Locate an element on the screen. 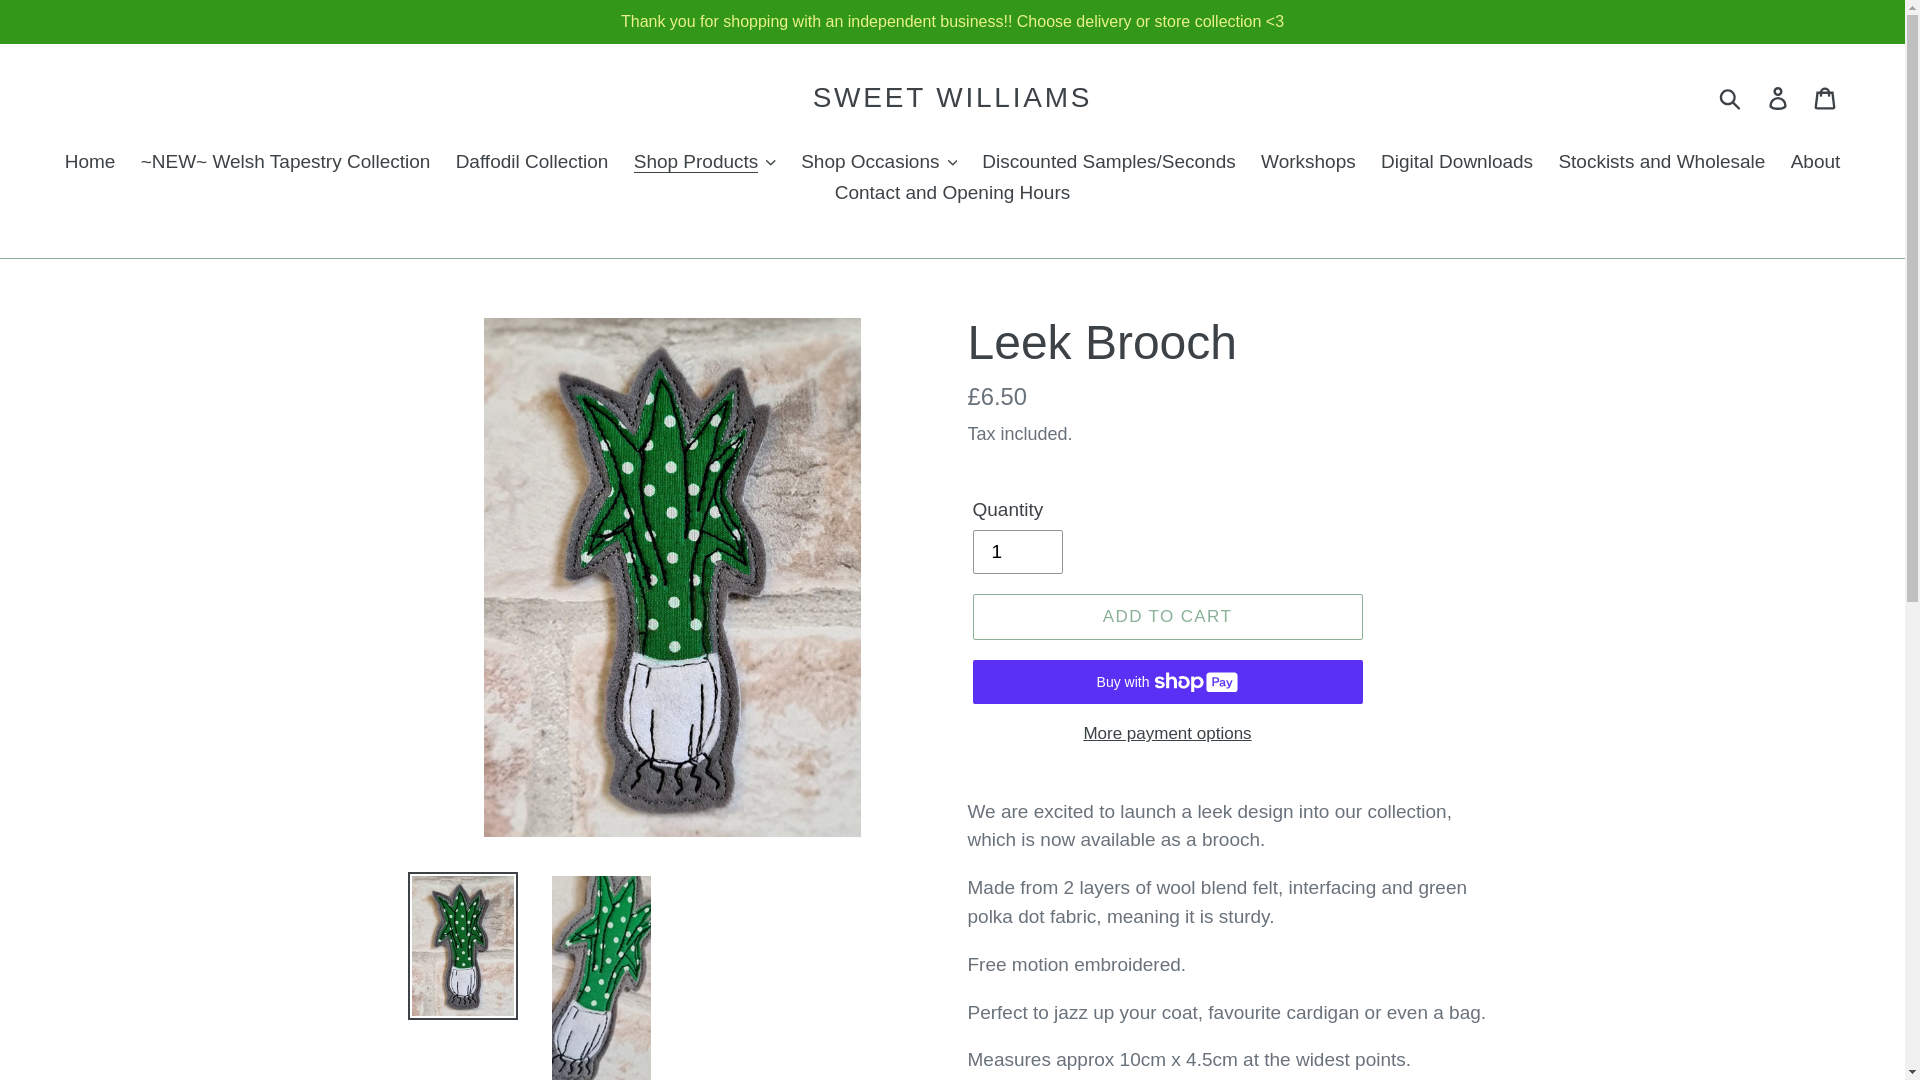 The image size is (1920, 1080). SWEET WILLIAMS is located at coordinates (952, 98).